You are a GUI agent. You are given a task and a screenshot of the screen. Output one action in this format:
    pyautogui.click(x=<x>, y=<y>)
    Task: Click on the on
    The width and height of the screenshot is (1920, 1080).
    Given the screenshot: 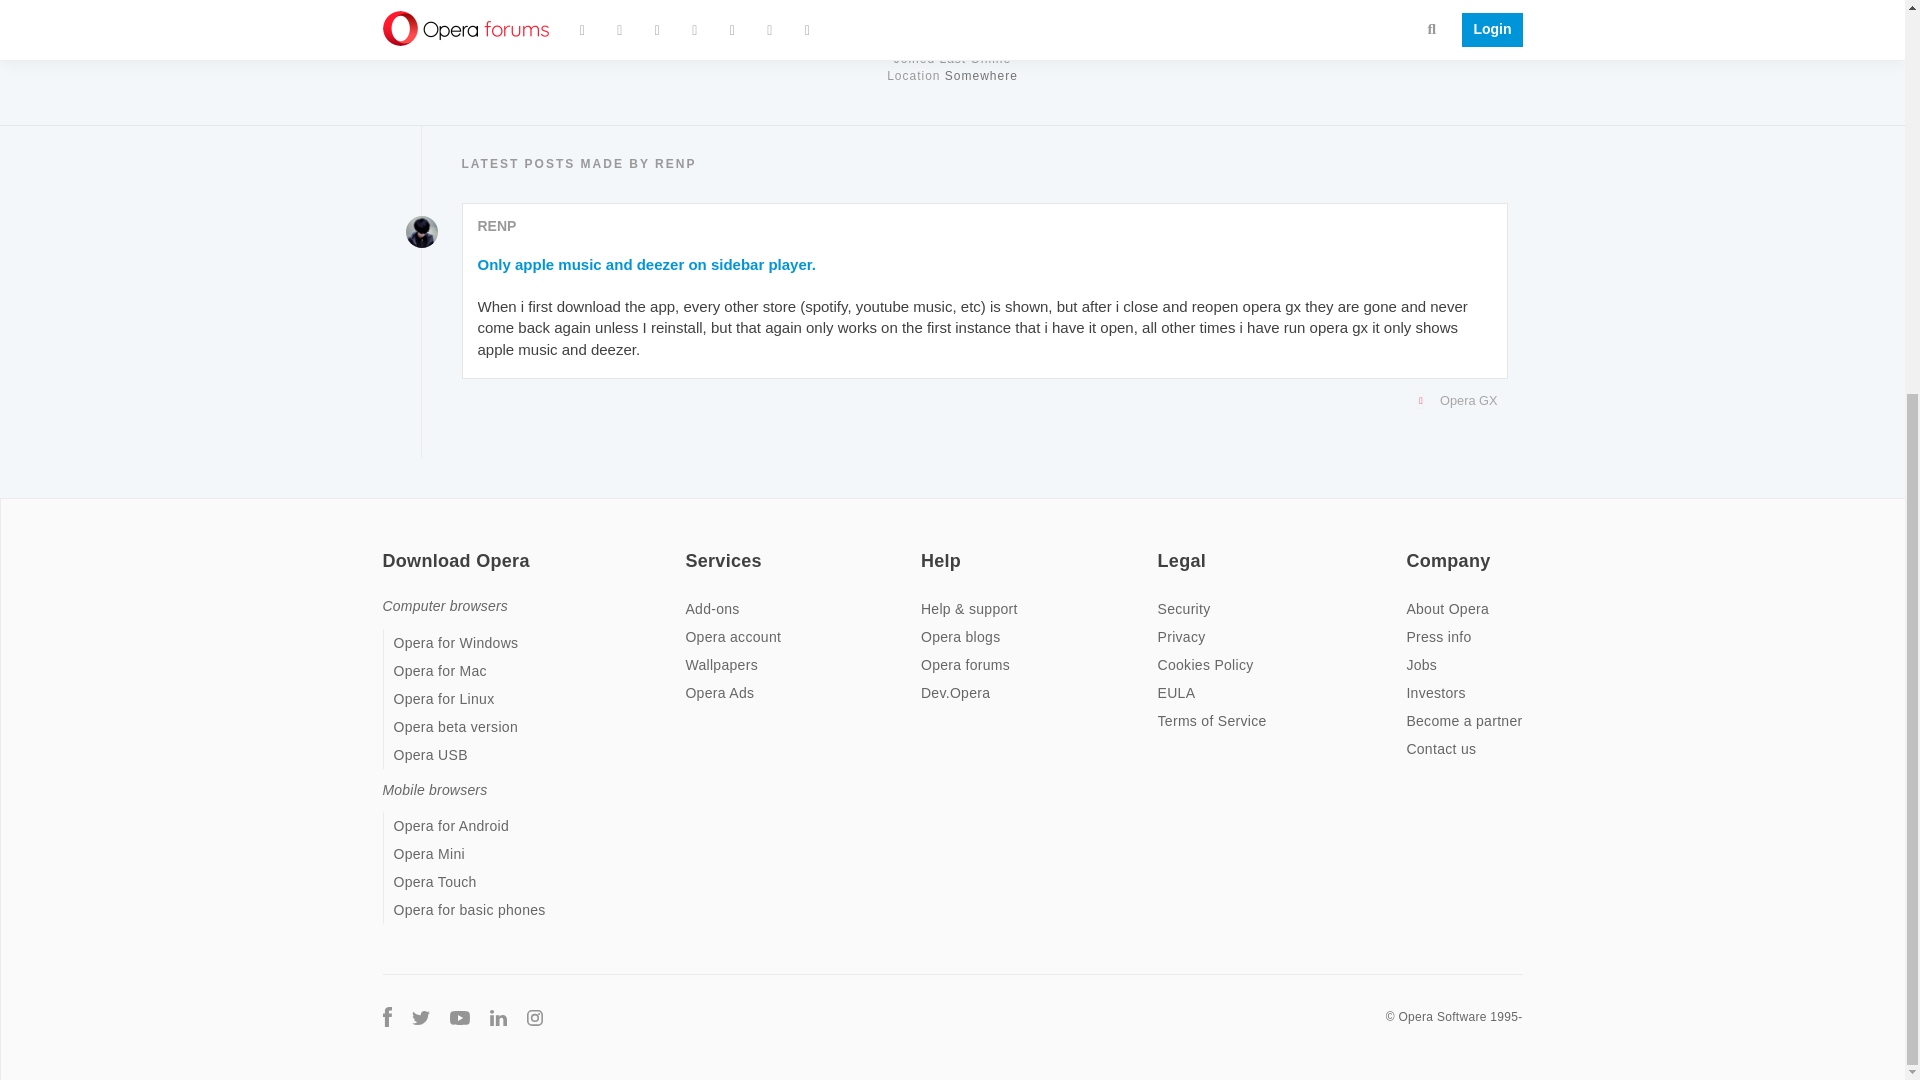 What is the action you would take?
    pyautogui.click(x=388, y=548)
    